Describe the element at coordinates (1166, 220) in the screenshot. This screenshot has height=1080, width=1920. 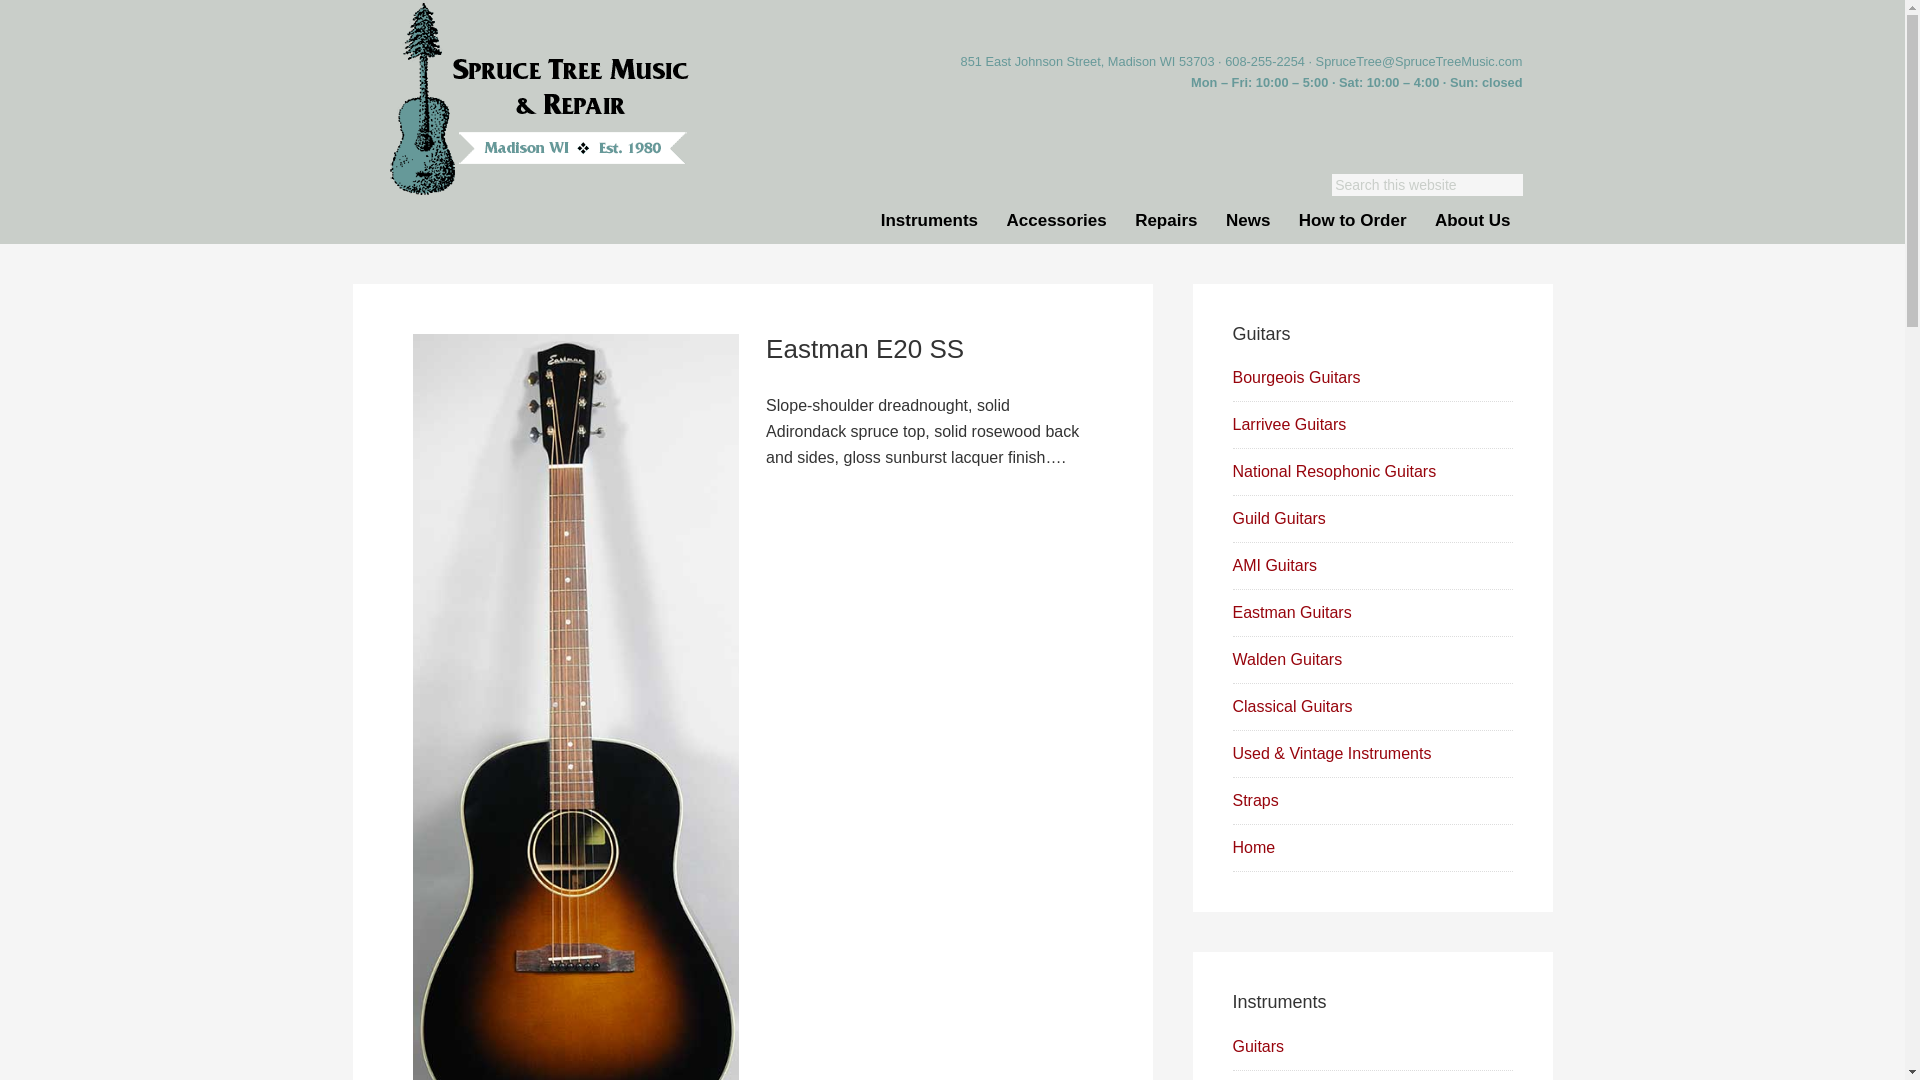
I see `Repairs` at that location.